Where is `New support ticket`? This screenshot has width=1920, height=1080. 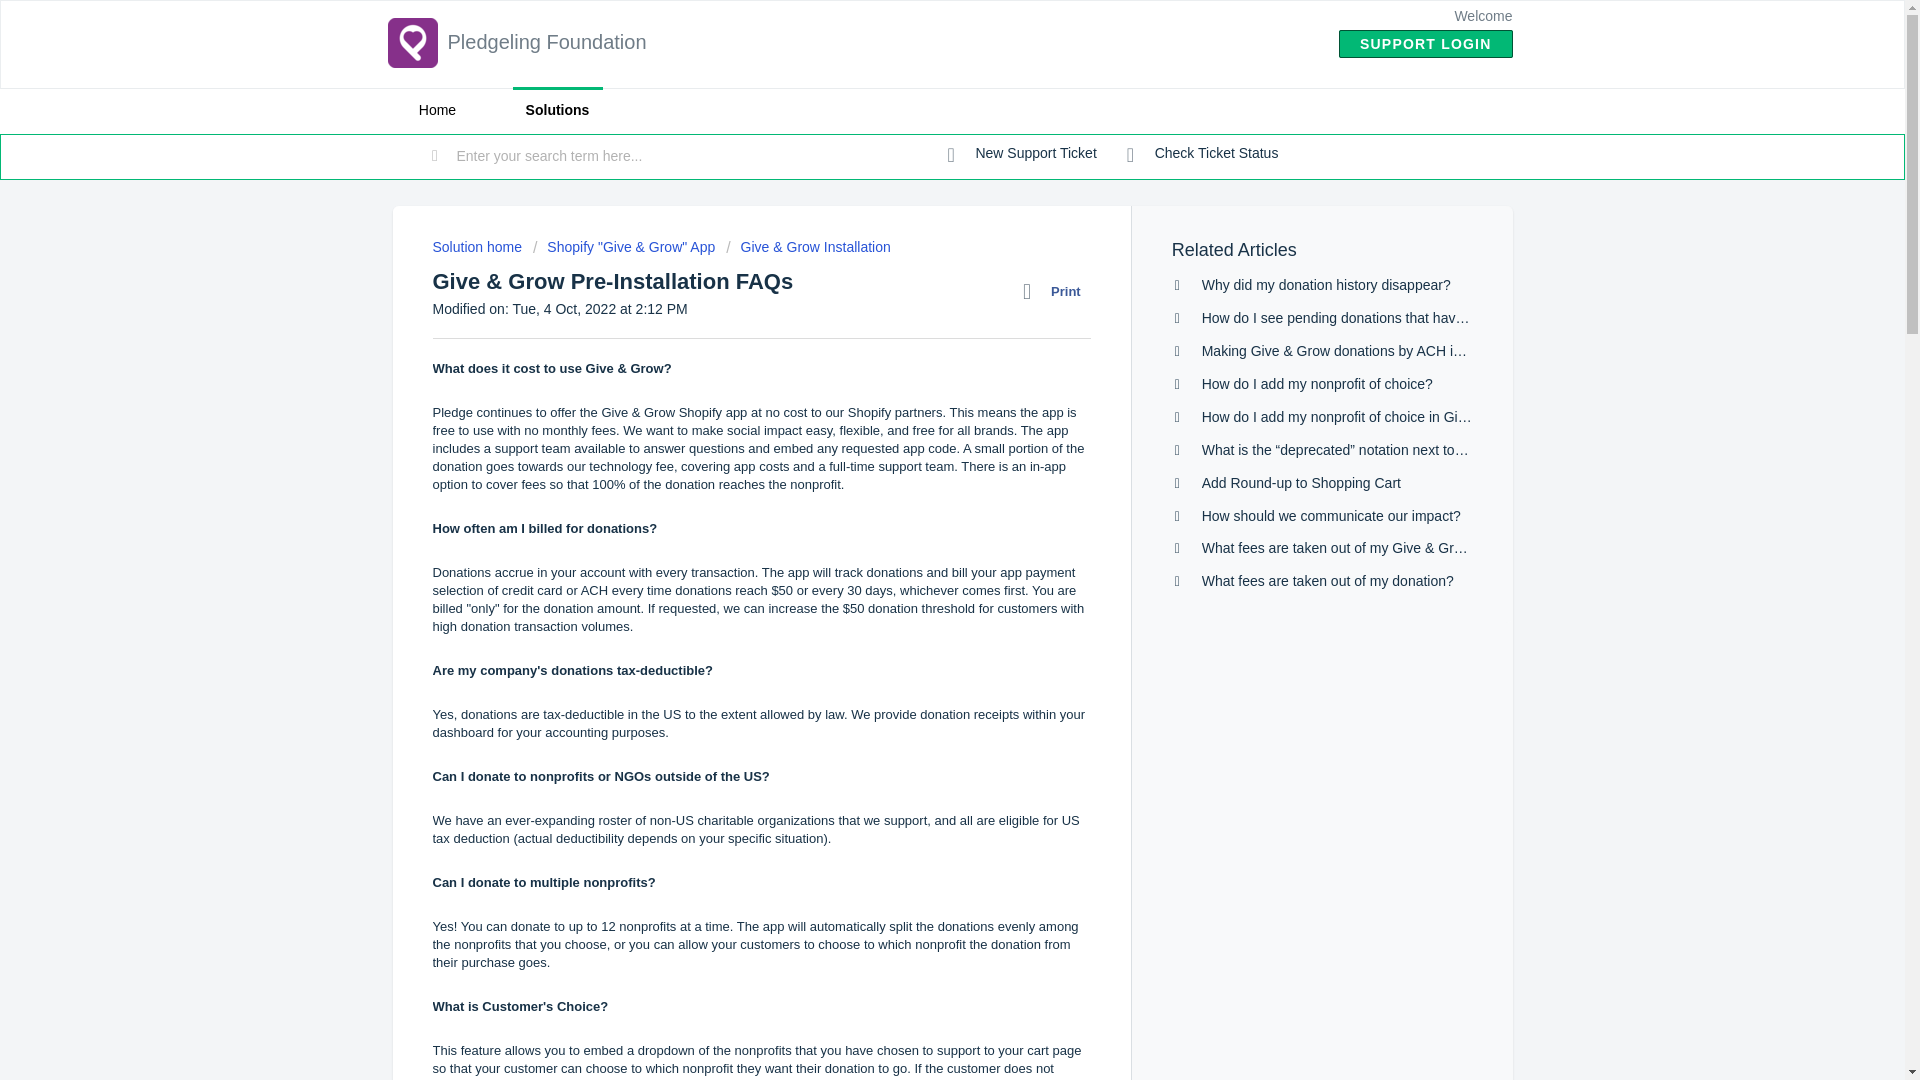 New support ticket is located at coordinates (1022, 154).